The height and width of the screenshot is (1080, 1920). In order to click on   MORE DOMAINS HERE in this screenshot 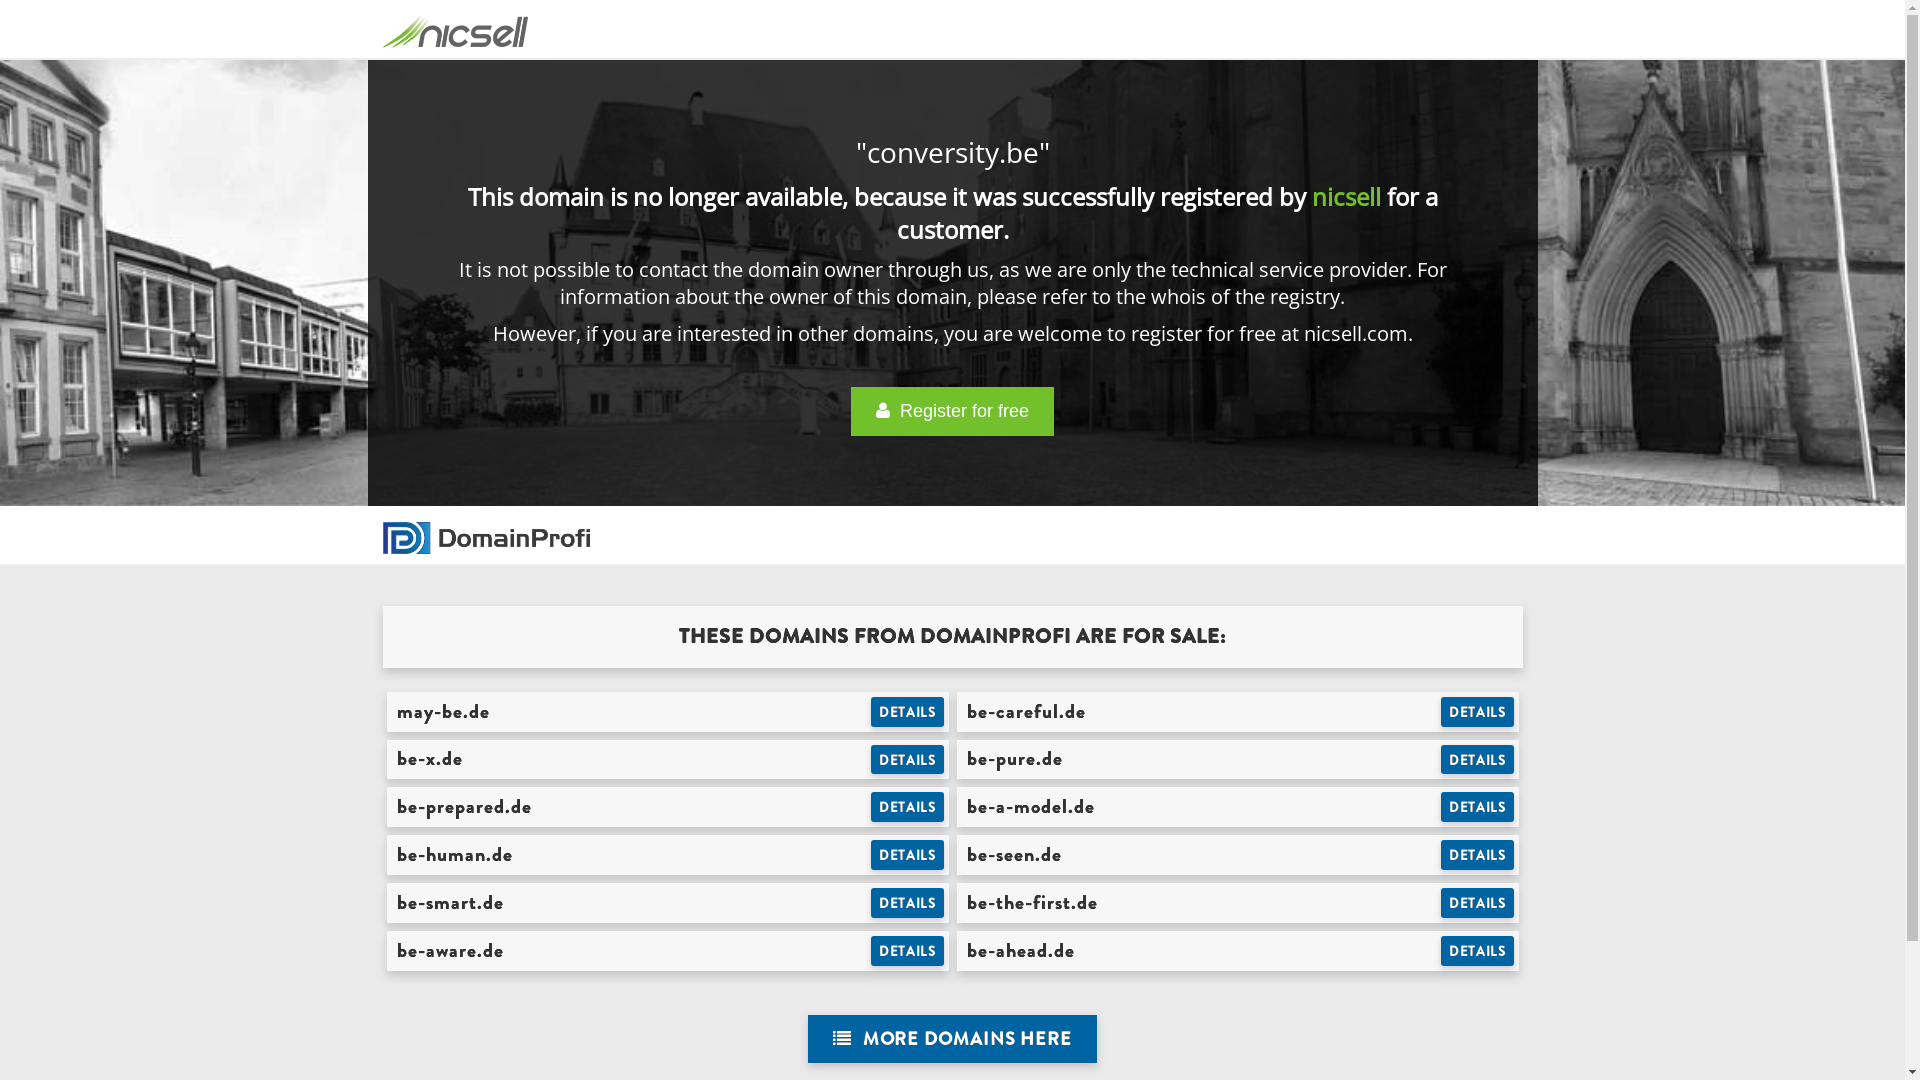, I will do `click(952, 1040)`.